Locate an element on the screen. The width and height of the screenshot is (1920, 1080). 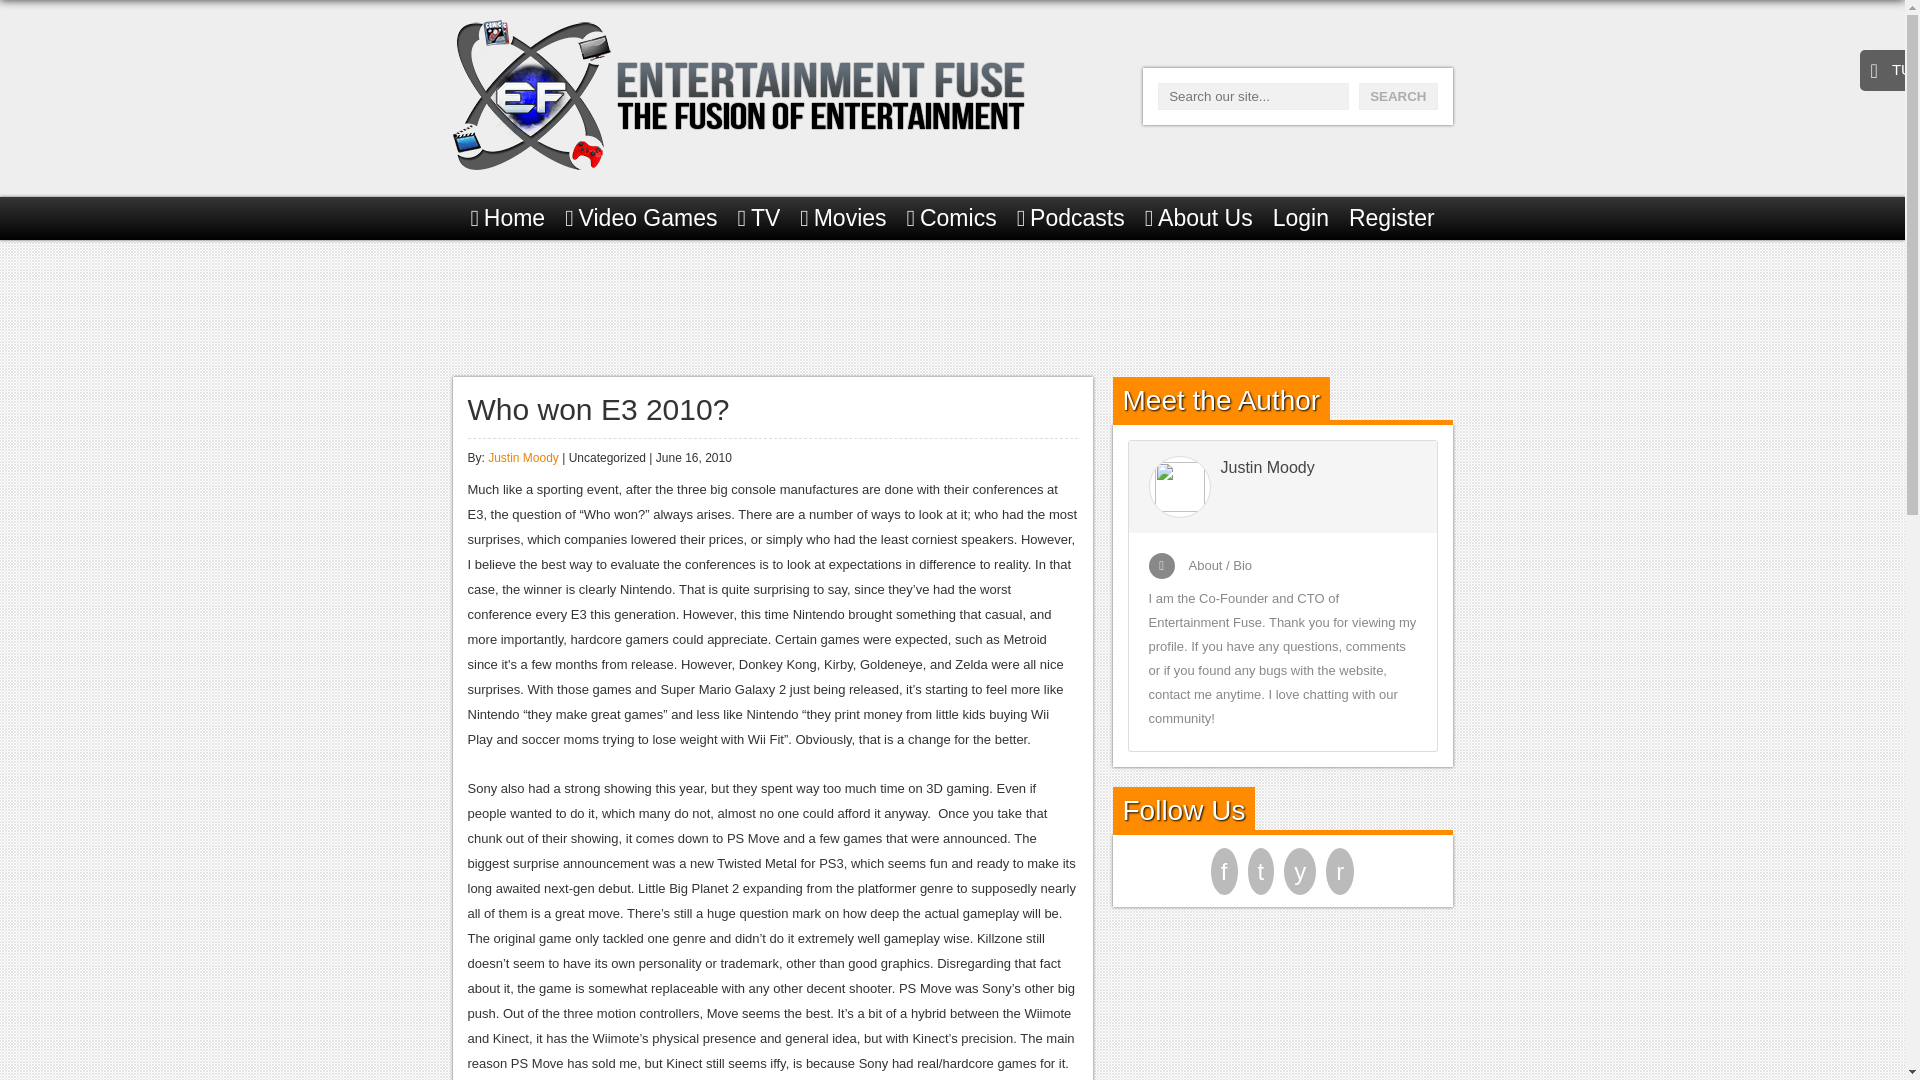
Home is located at coordinates (508, 218).